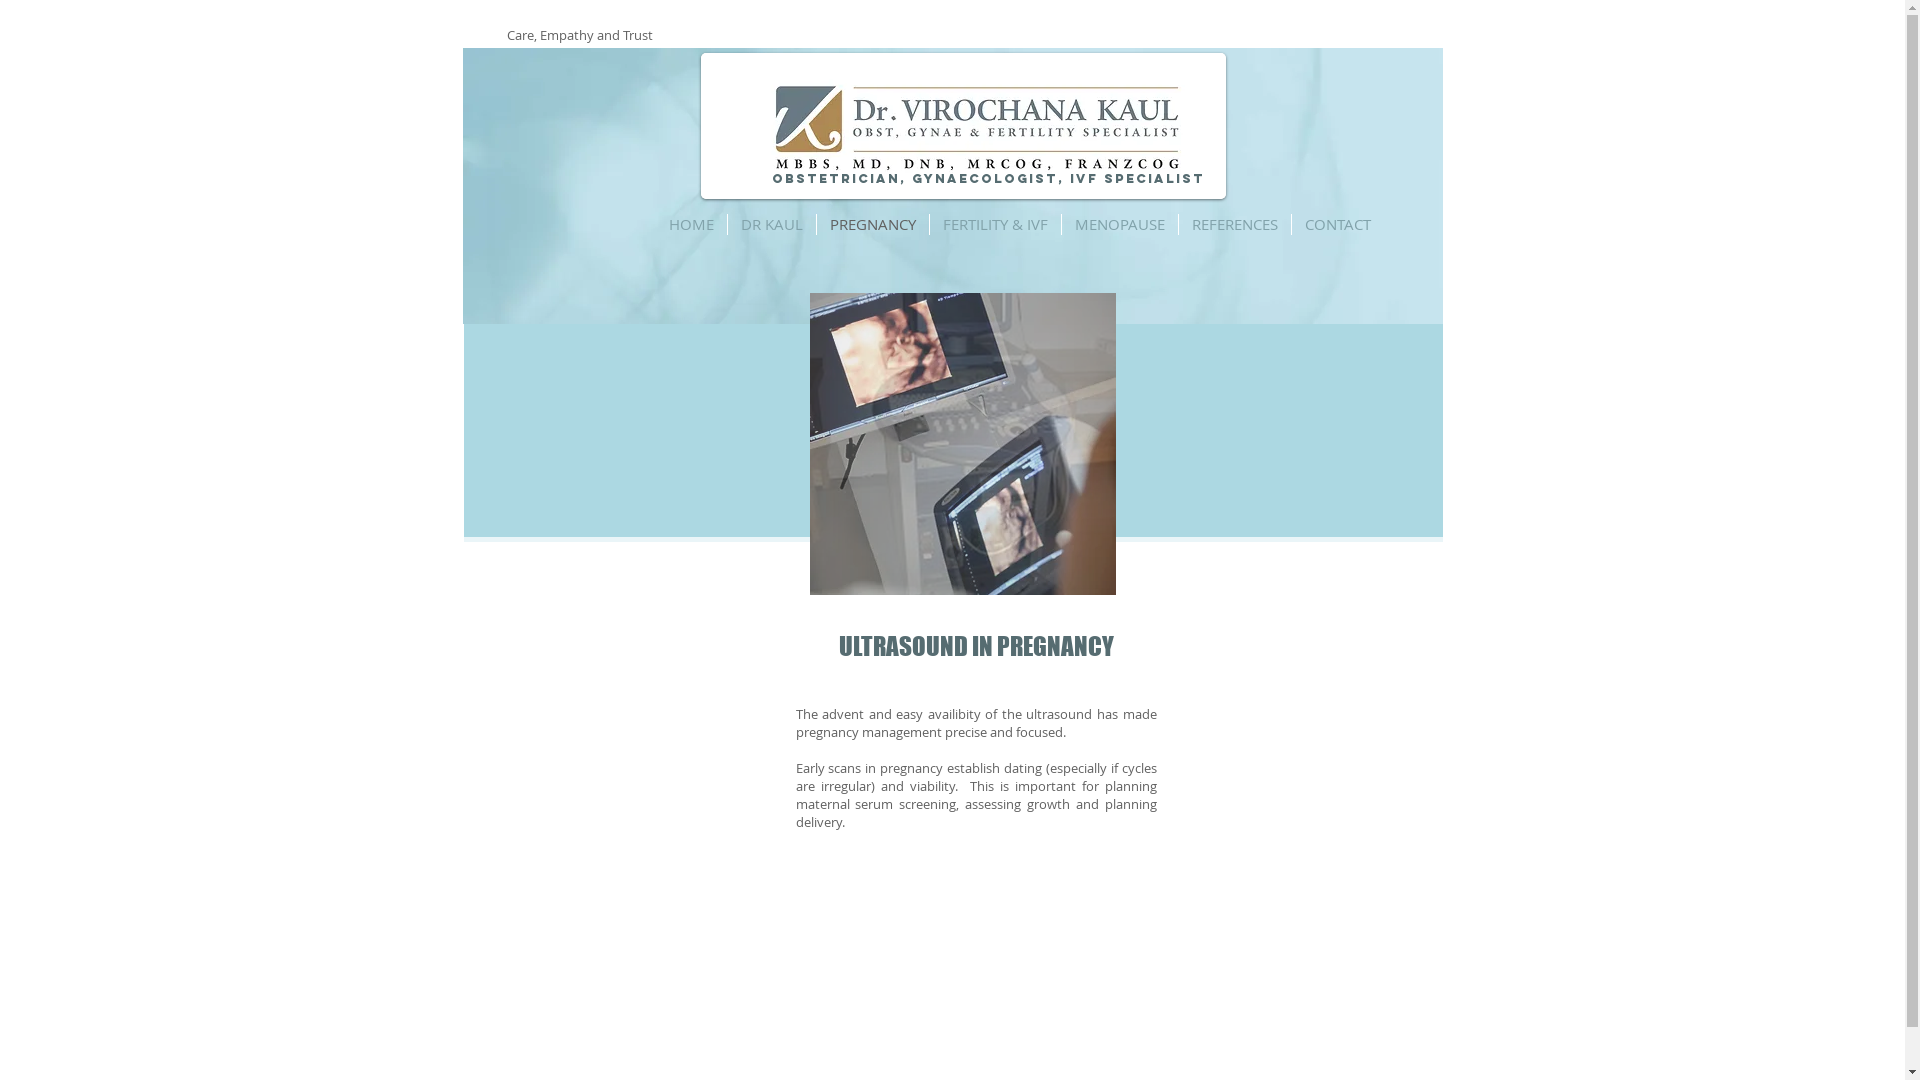 The image size is (1920, 1080). I want to click on REFERENCES, so click(1234, 224).